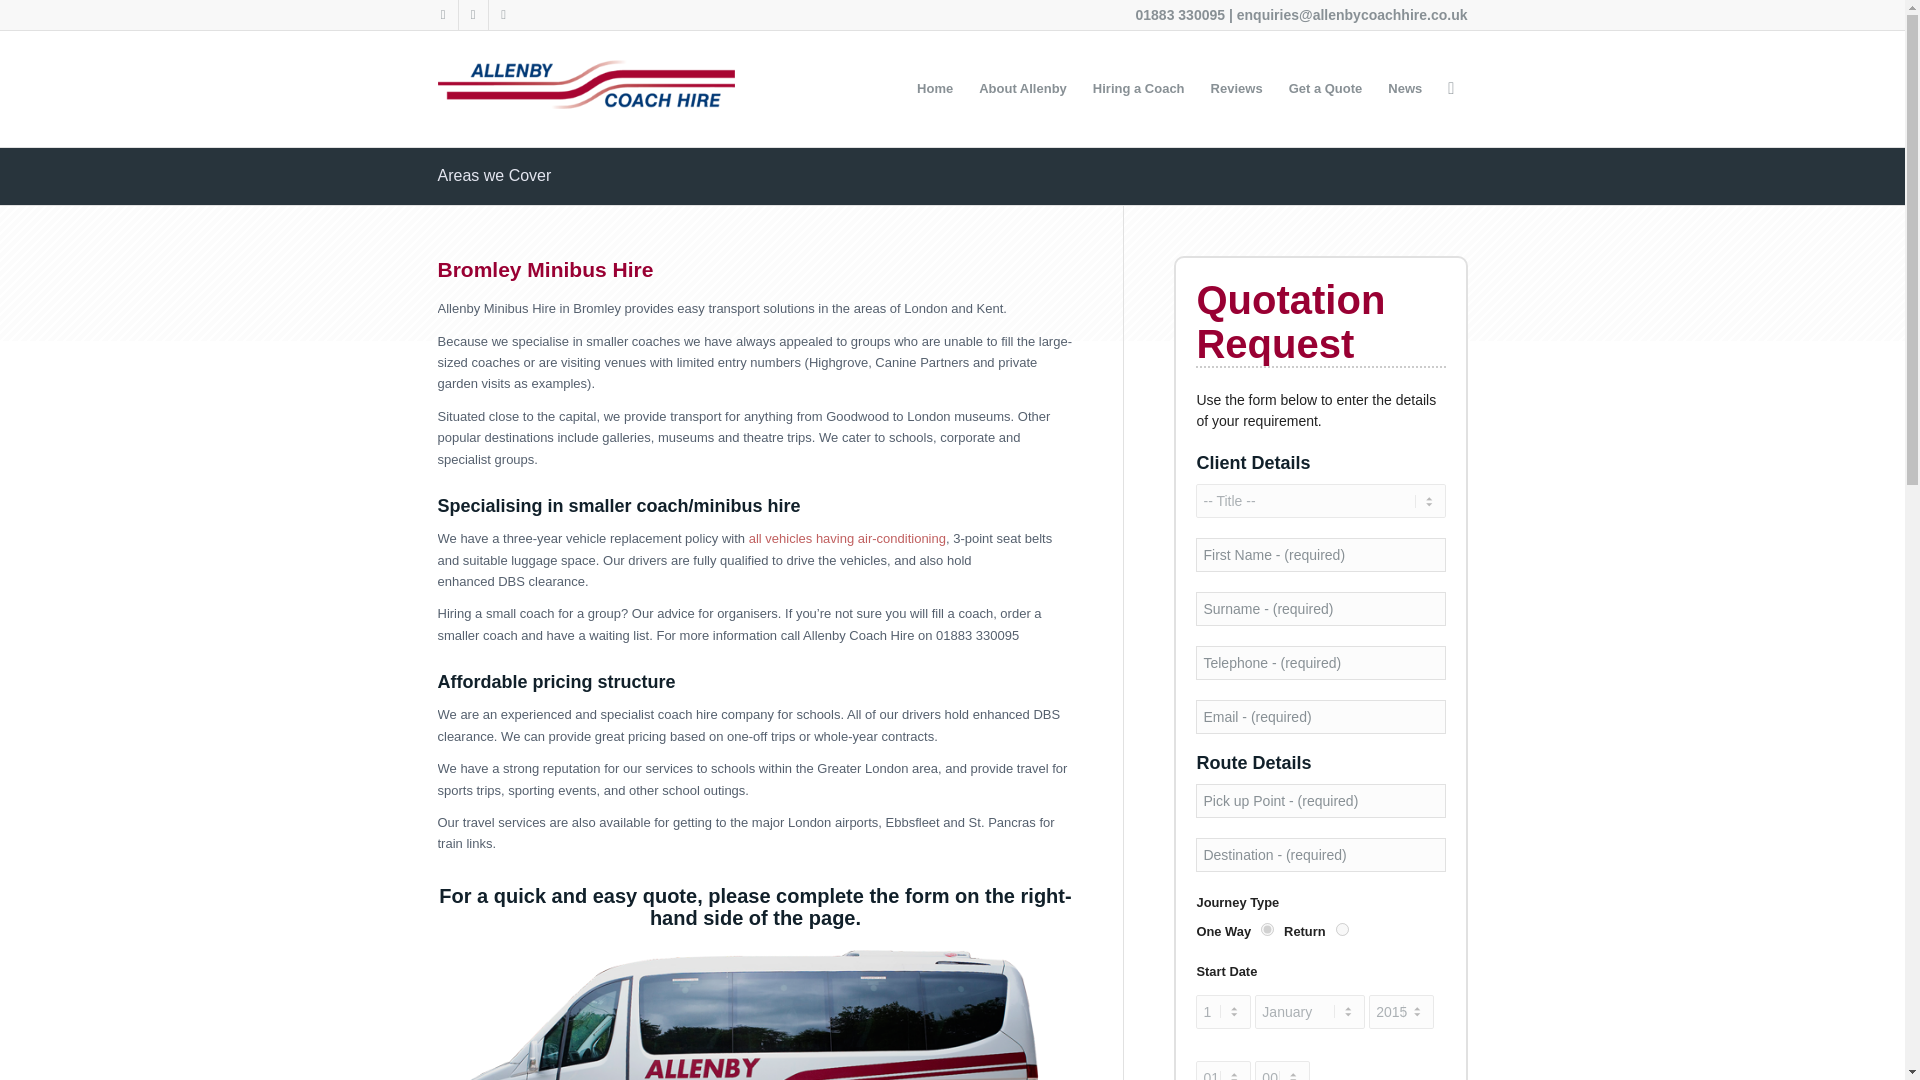 The image size is (1920, 1080). What do you see at coordinates (1022, 88) in the screenshot?
I see `About Allenby` at bounding box center [1022, 88].